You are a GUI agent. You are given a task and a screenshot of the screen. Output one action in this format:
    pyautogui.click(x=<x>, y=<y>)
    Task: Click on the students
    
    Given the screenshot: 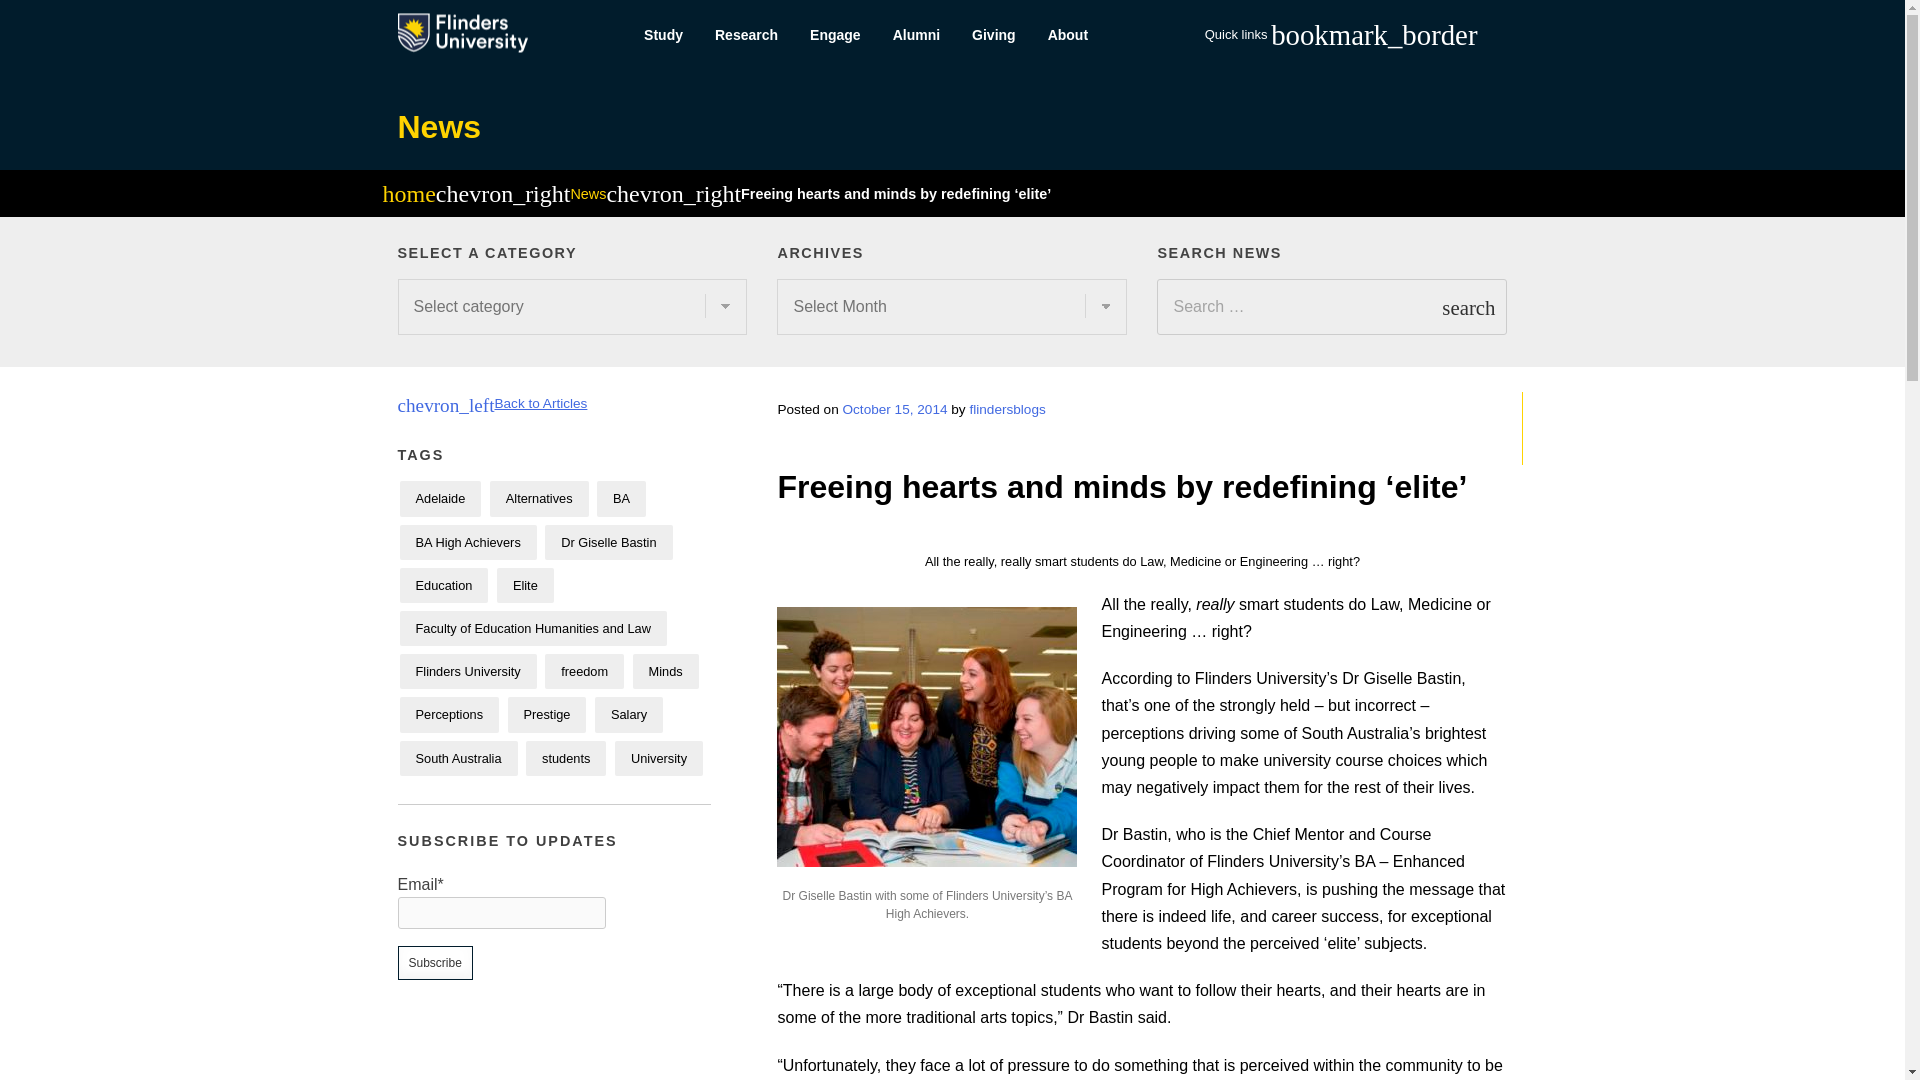 What is the action you would take?
    pyautogui.click(x=566, y=758)
    